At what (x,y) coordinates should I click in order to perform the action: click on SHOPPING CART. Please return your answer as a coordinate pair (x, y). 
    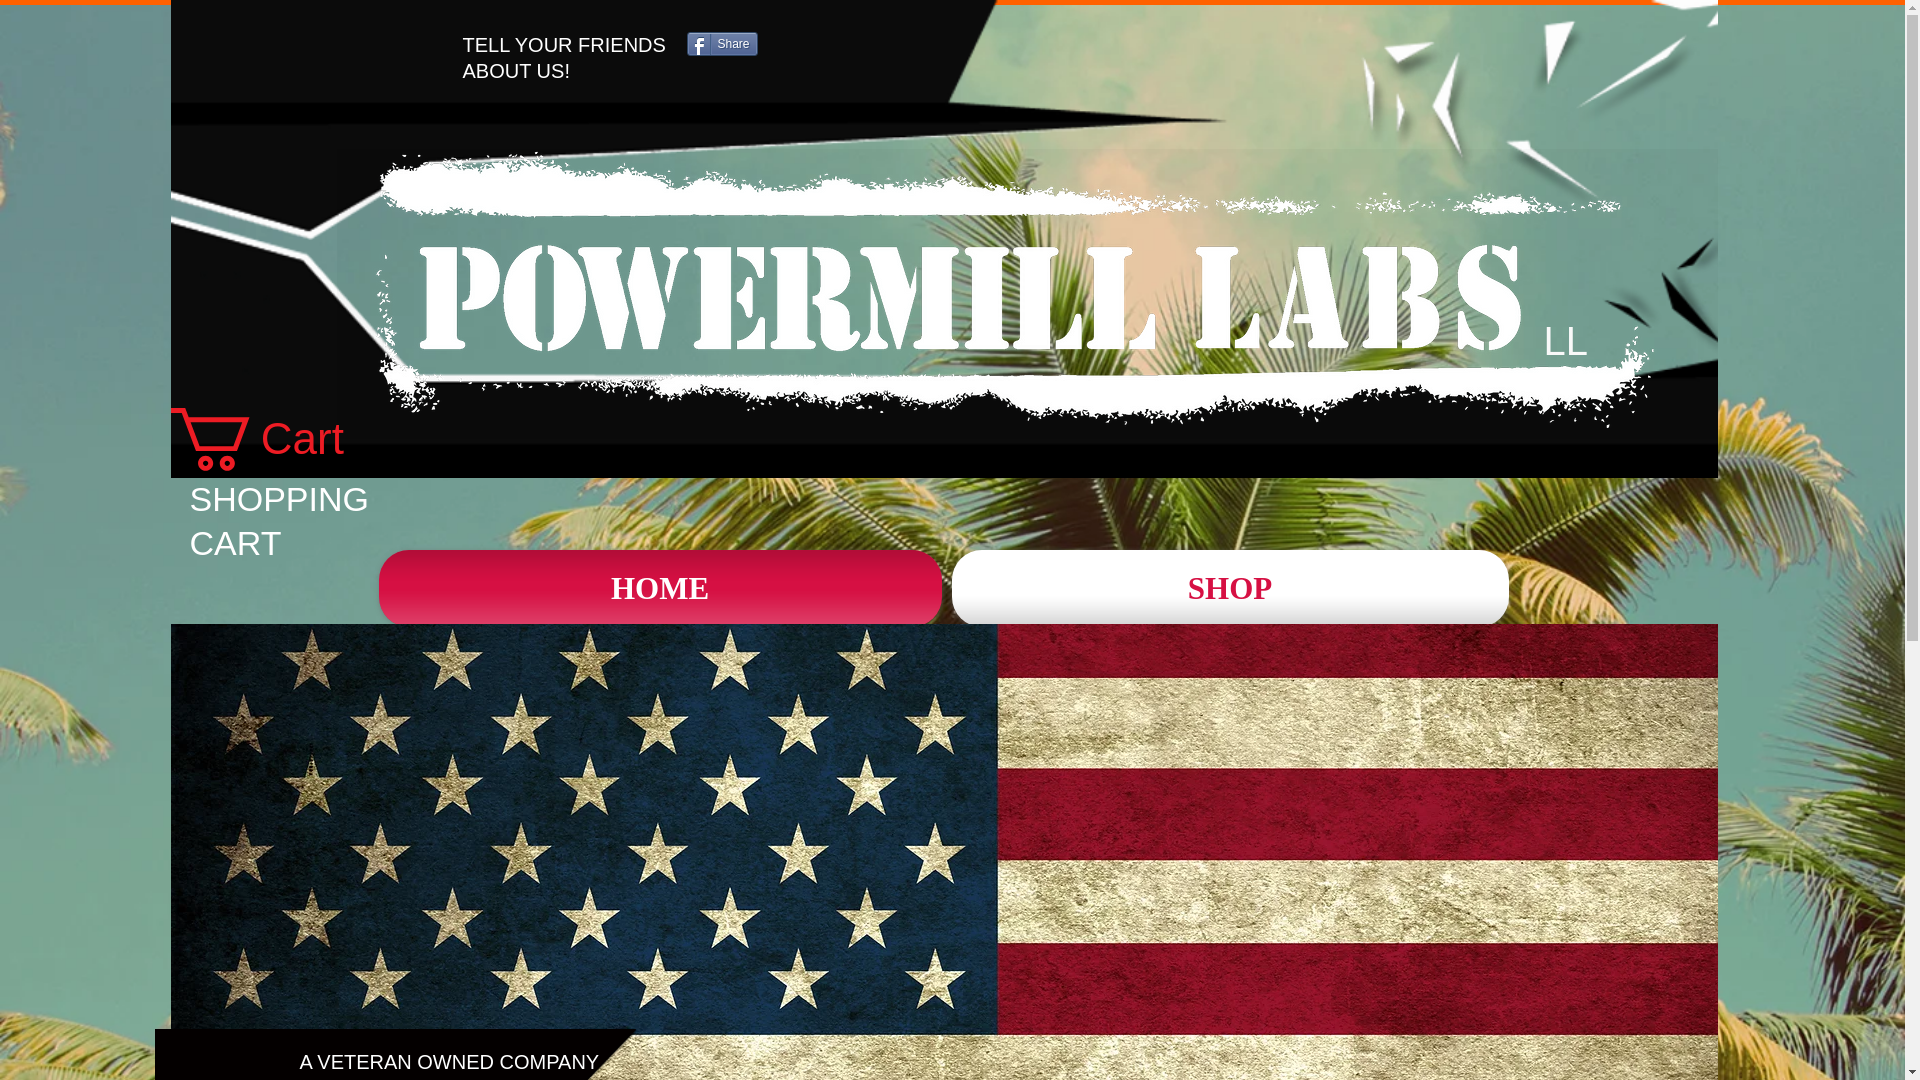
    Looking at the image, I should click on (279, 520).